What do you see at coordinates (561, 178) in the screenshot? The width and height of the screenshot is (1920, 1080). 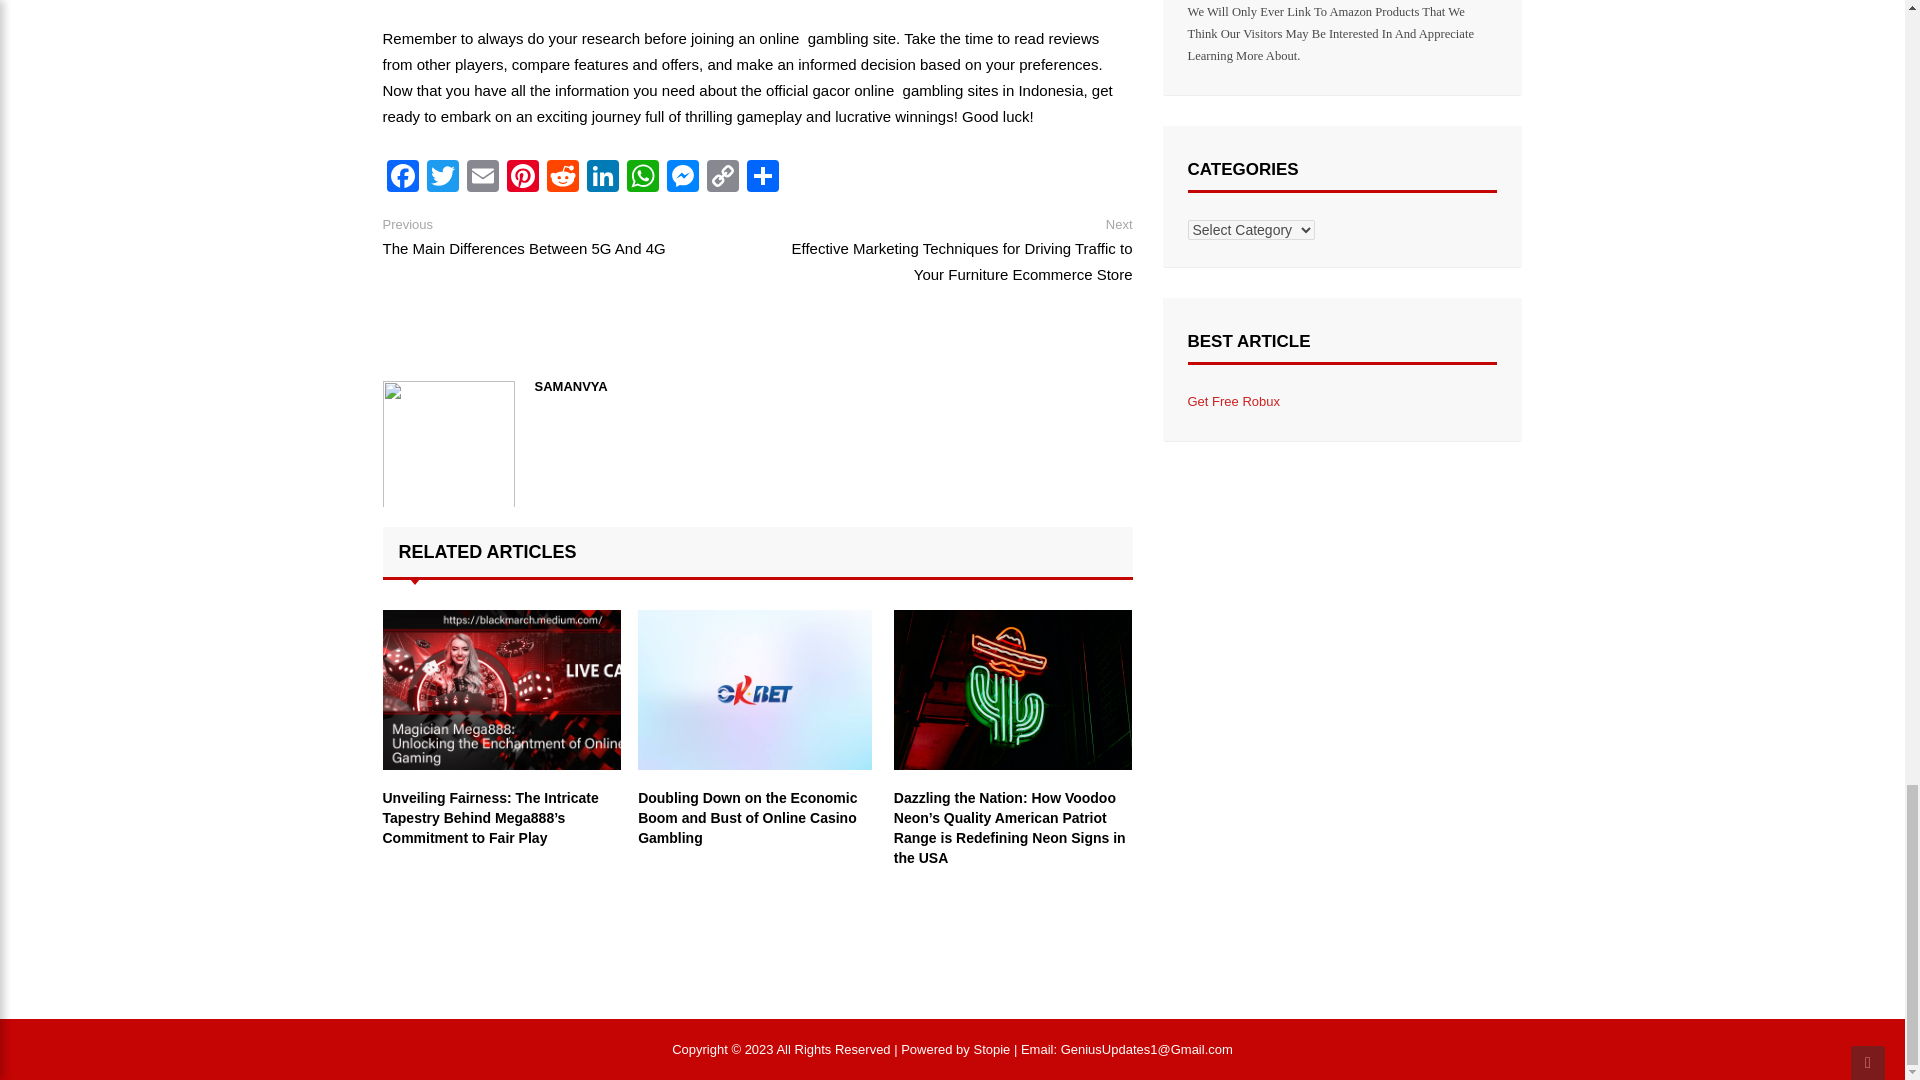 I see `Reddit` at bounding box center [561, 178].